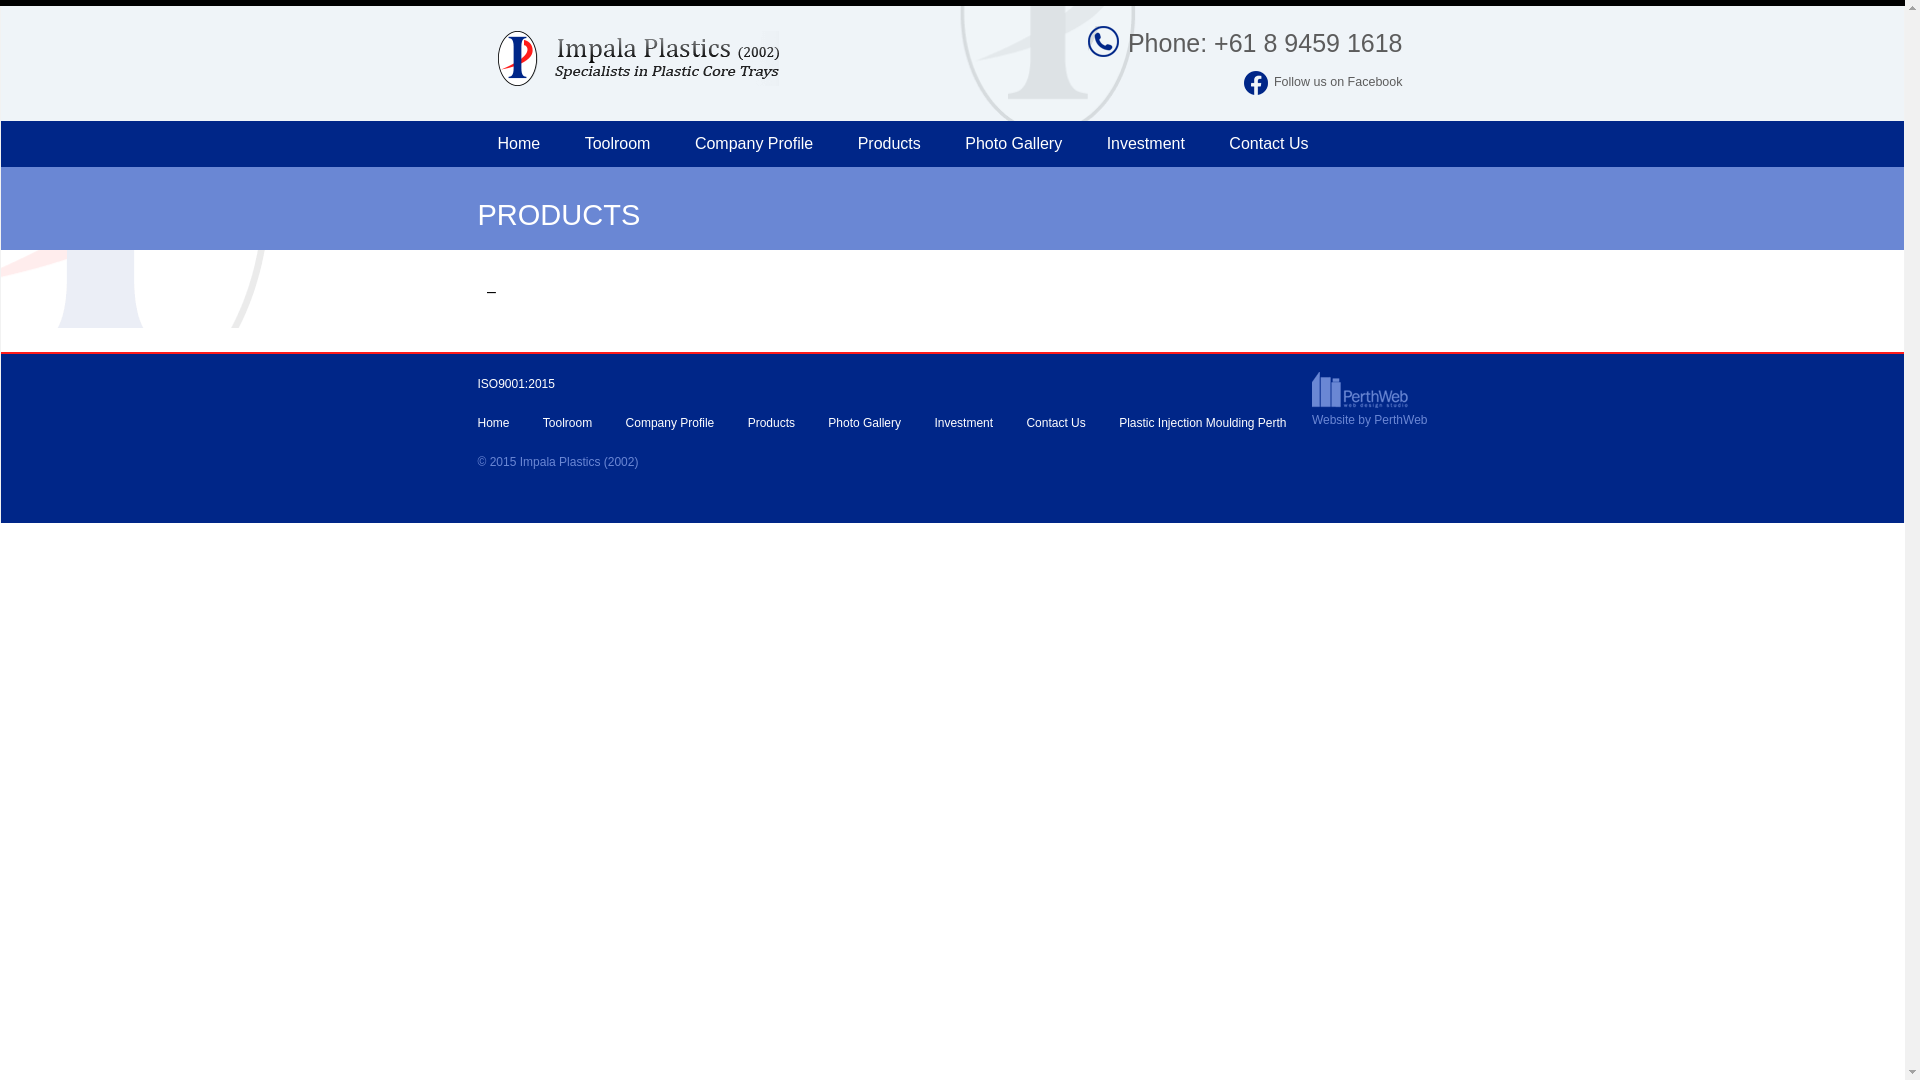 This screenshot has width=1920, height=1080. Describe the element at coordinates (890, 144) in the screenshot. I see `Products` at that location.